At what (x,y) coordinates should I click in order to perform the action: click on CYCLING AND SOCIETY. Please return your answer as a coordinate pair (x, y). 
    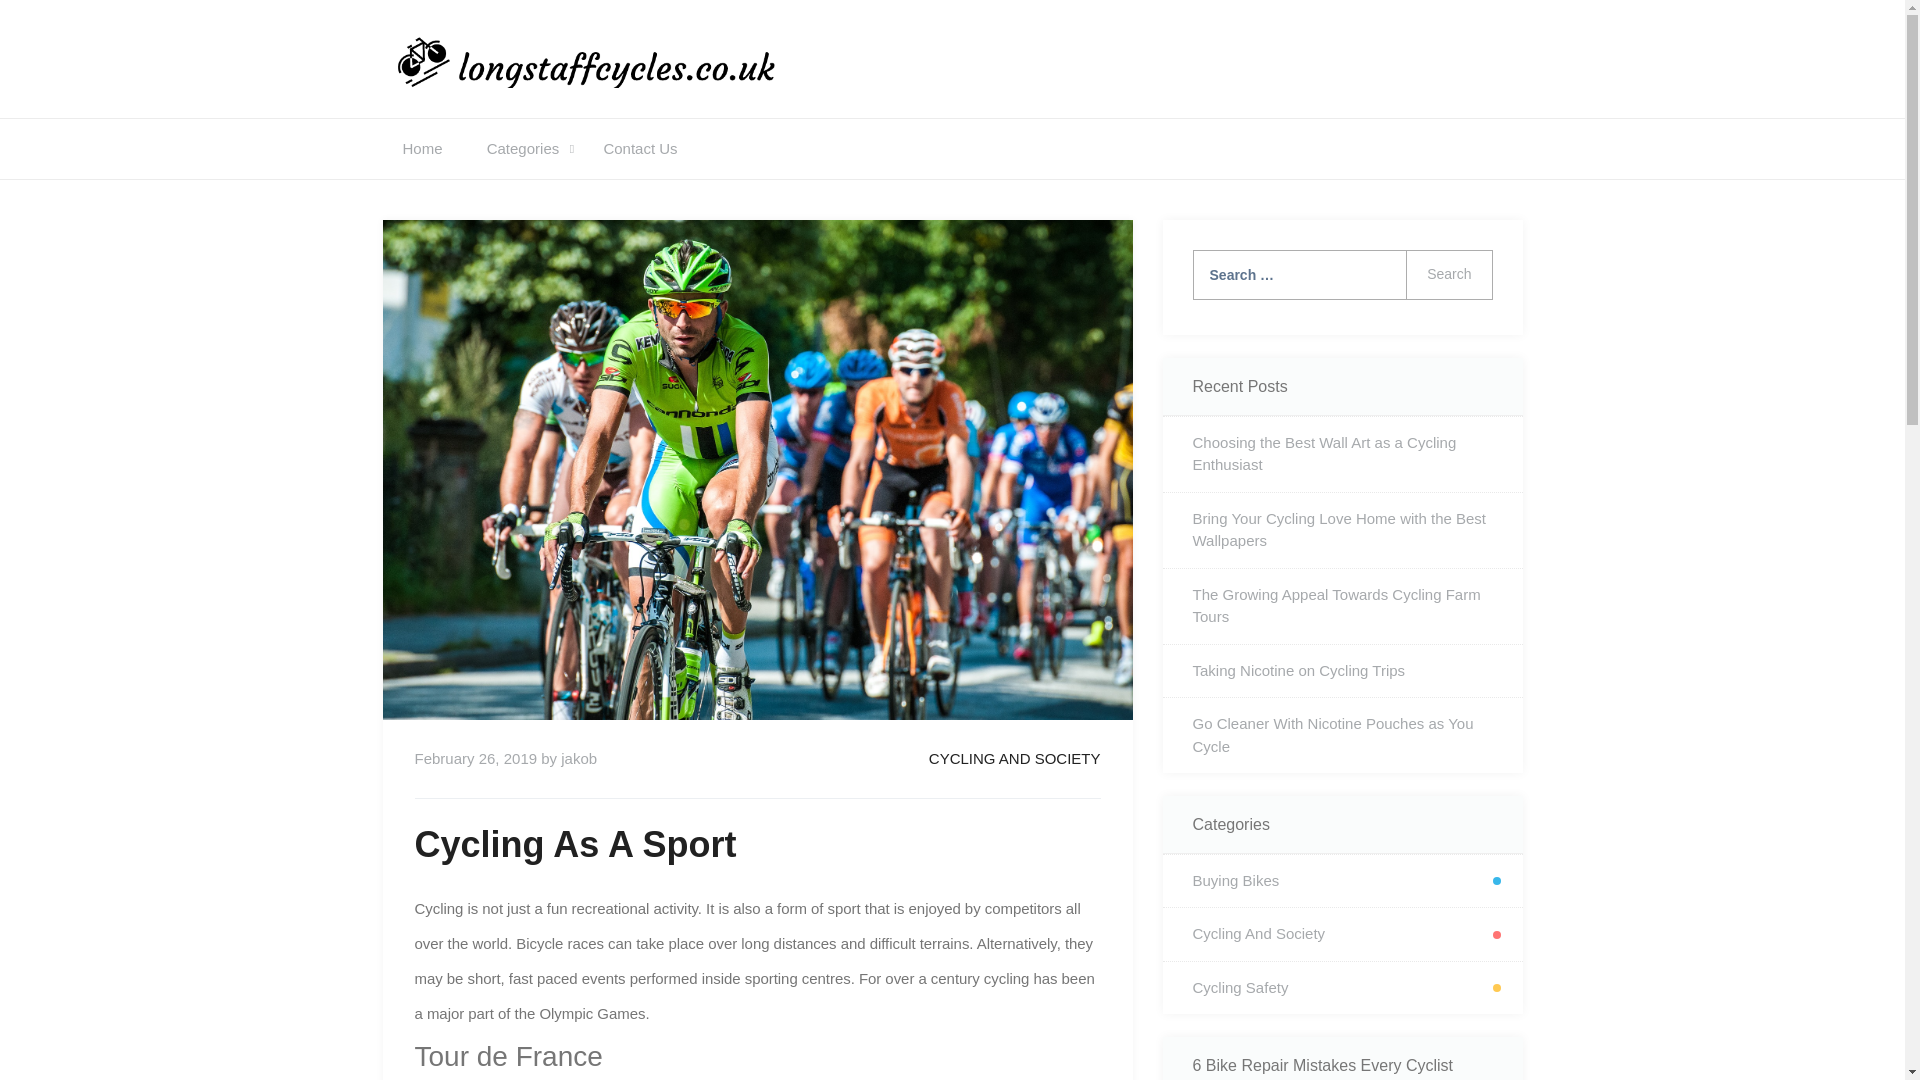
    Looking at the image, I should click on (1014, 758).